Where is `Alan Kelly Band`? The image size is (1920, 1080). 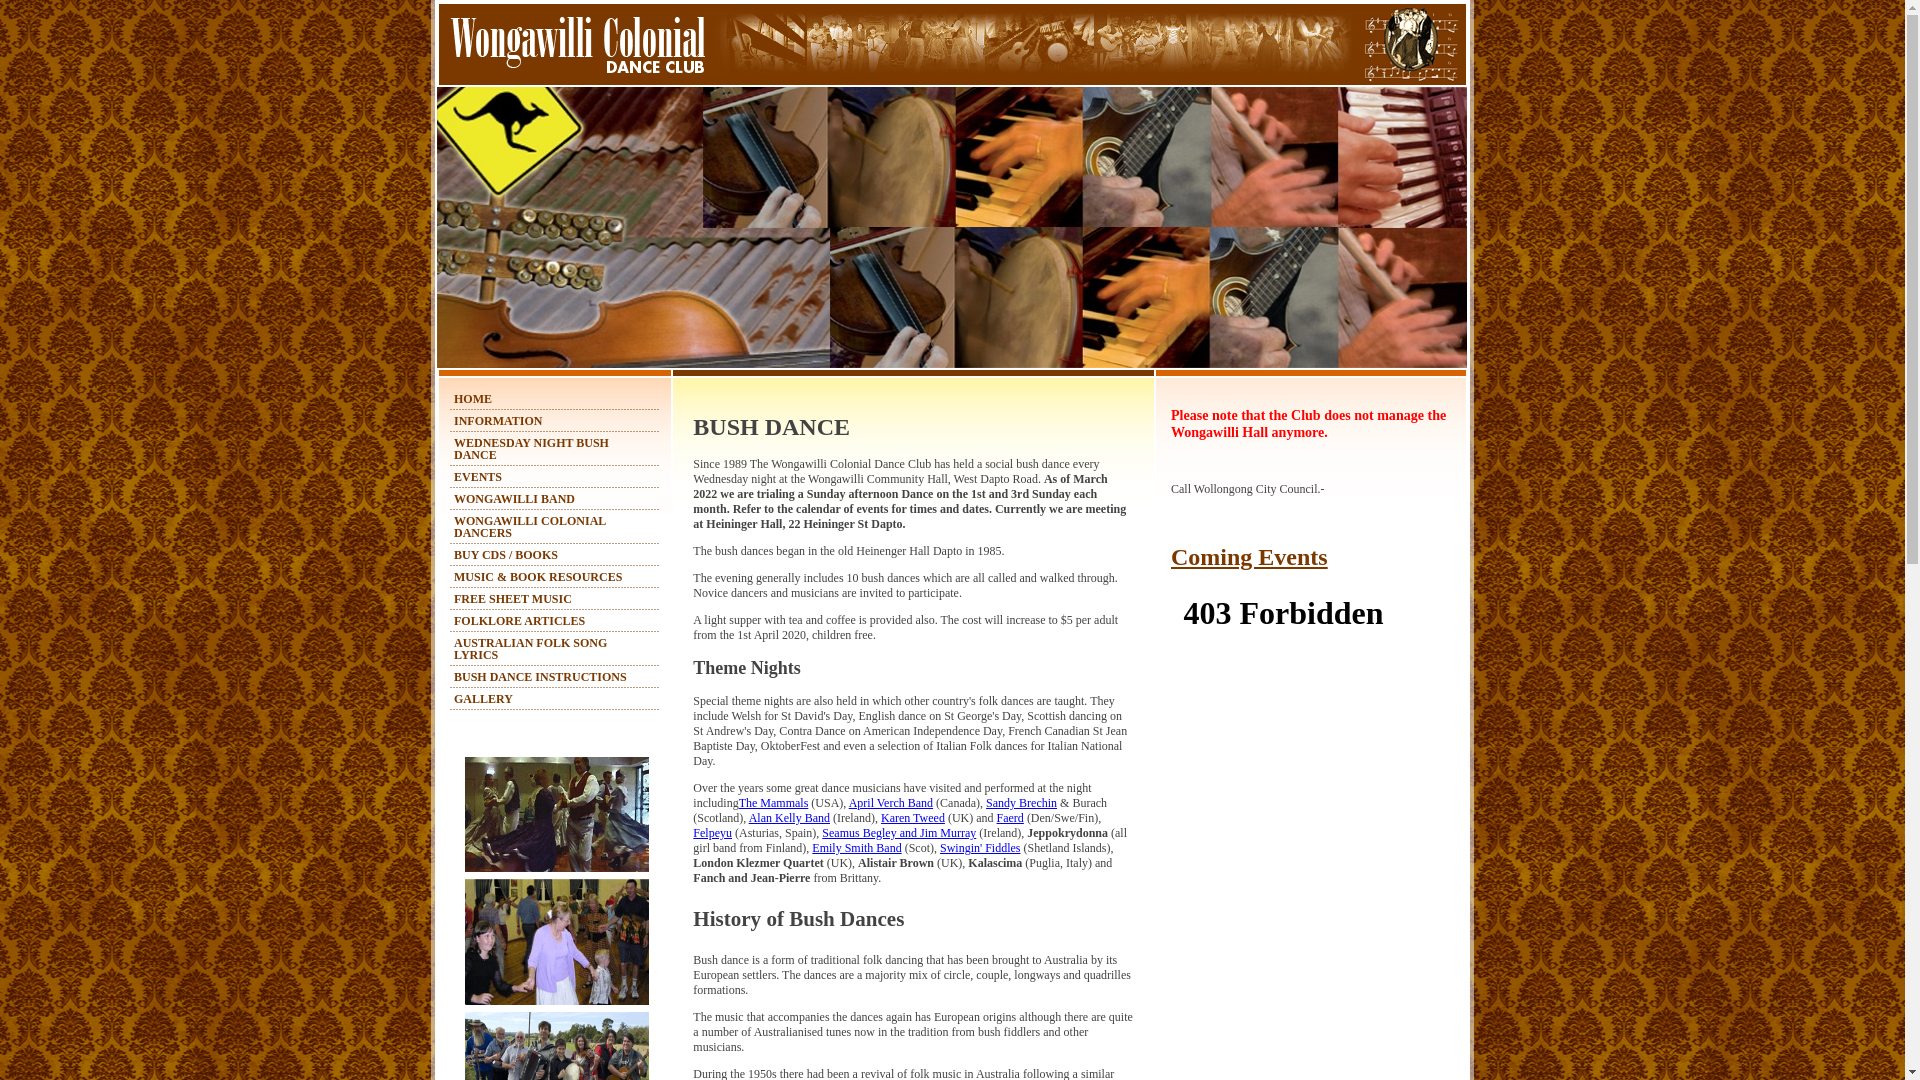 Alan Kelly Band is located at coordinates (790, 818).